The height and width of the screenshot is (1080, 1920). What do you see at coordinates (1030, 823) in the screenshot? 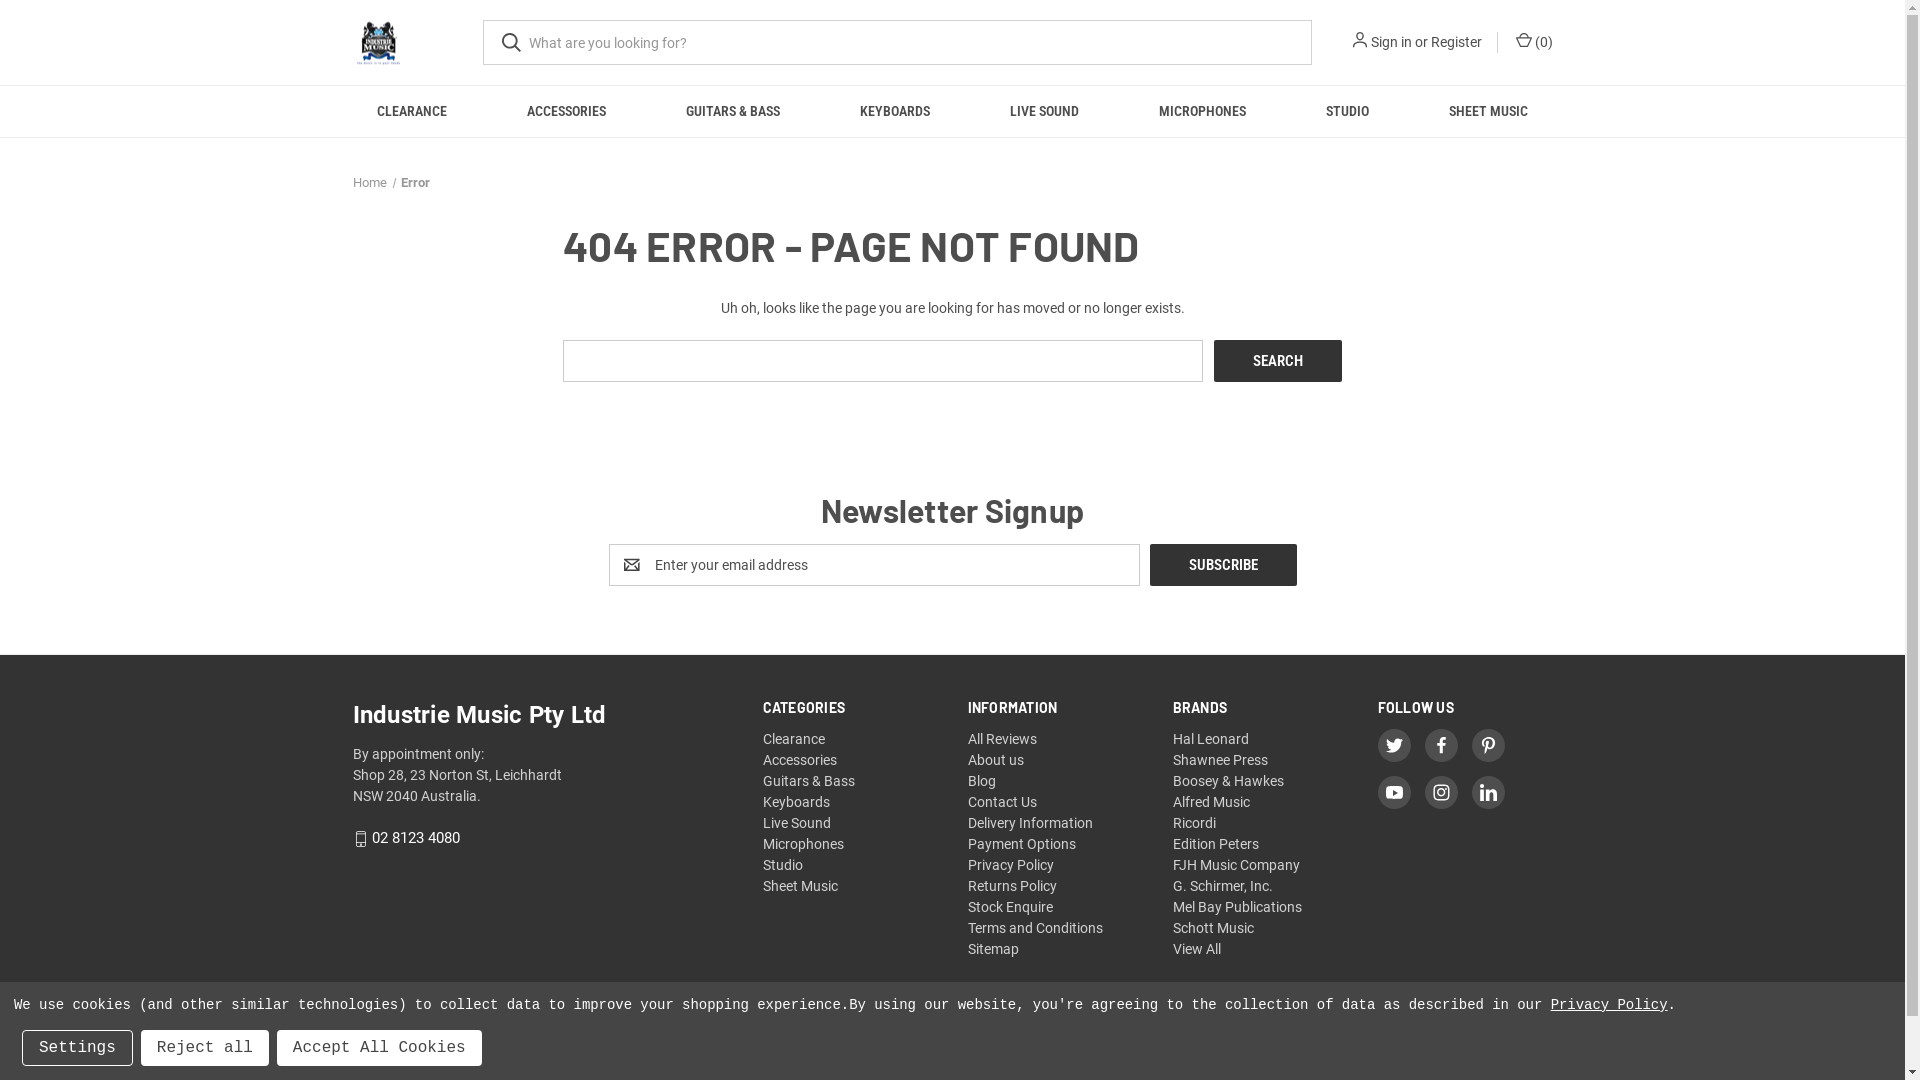
I see `Delivery Information` at bounding box center [1030, 823].